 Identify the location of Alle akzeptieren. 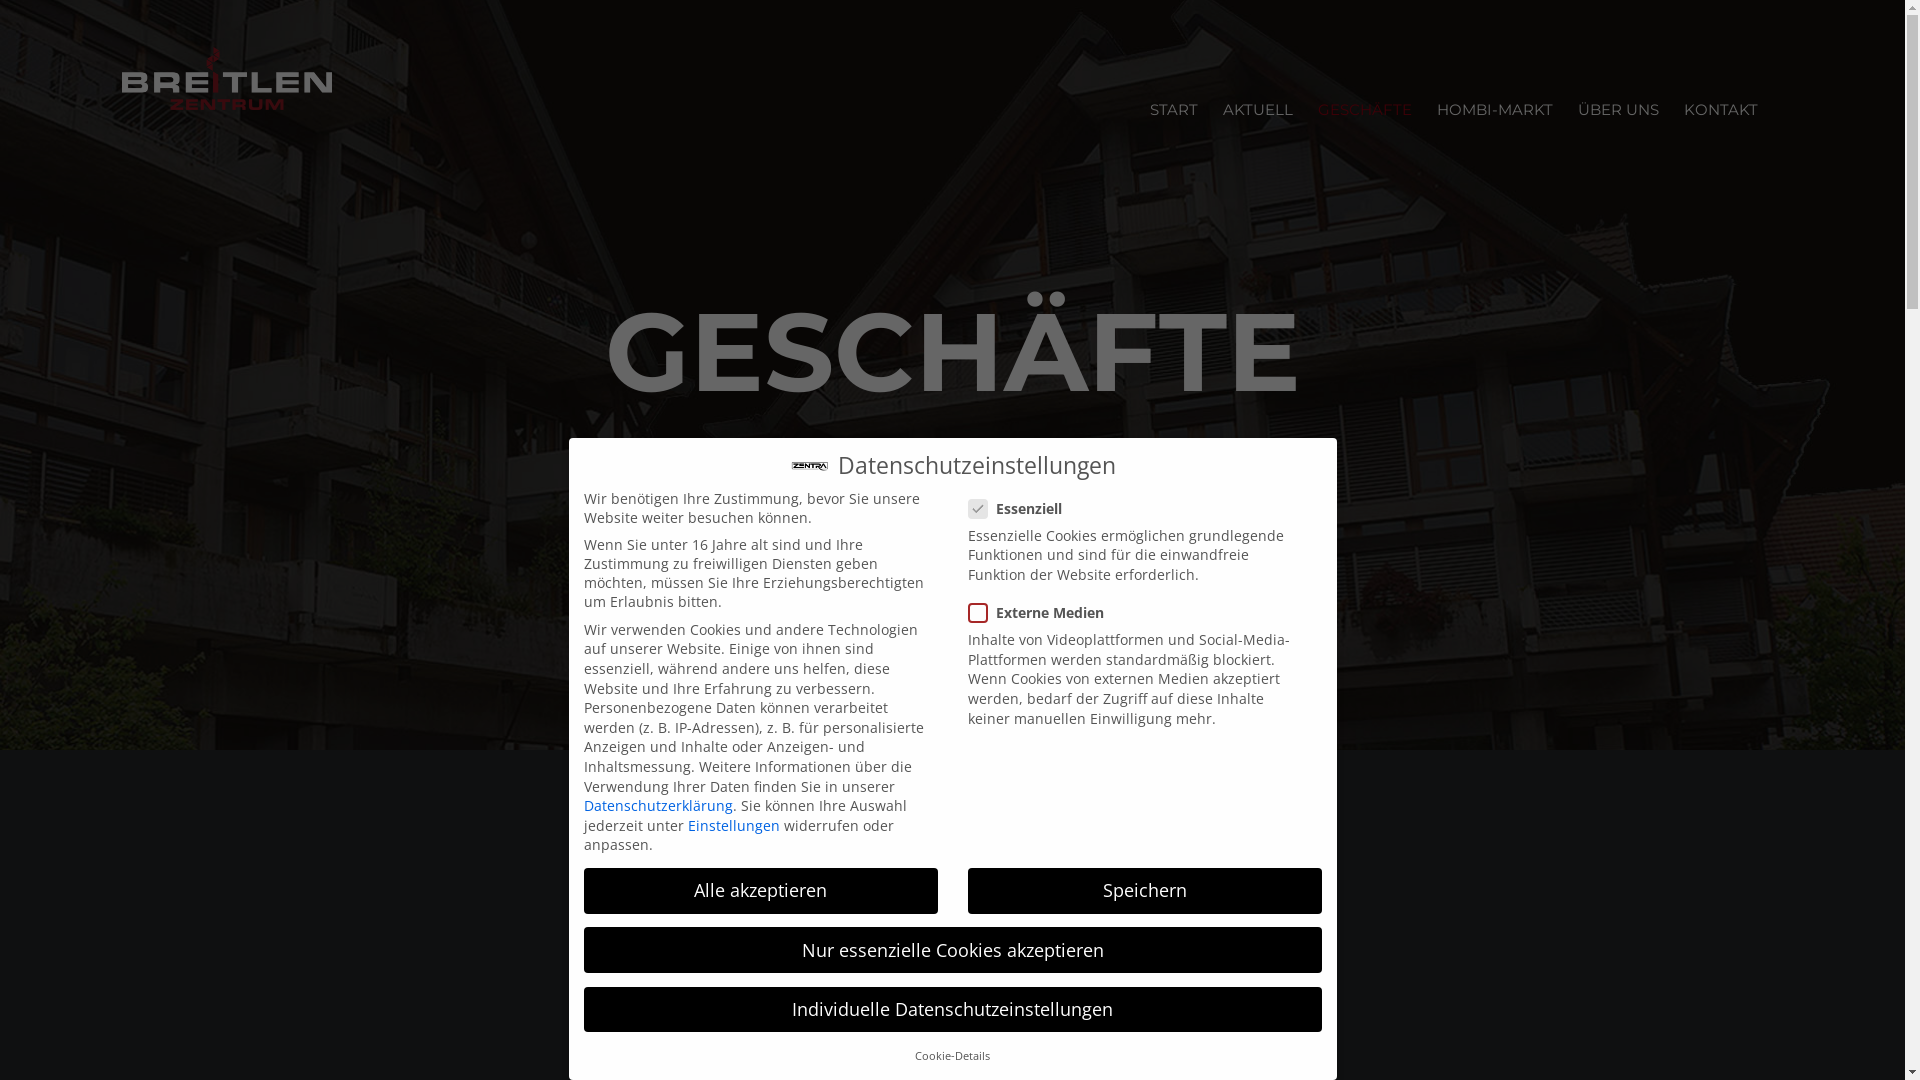
(761, 891).